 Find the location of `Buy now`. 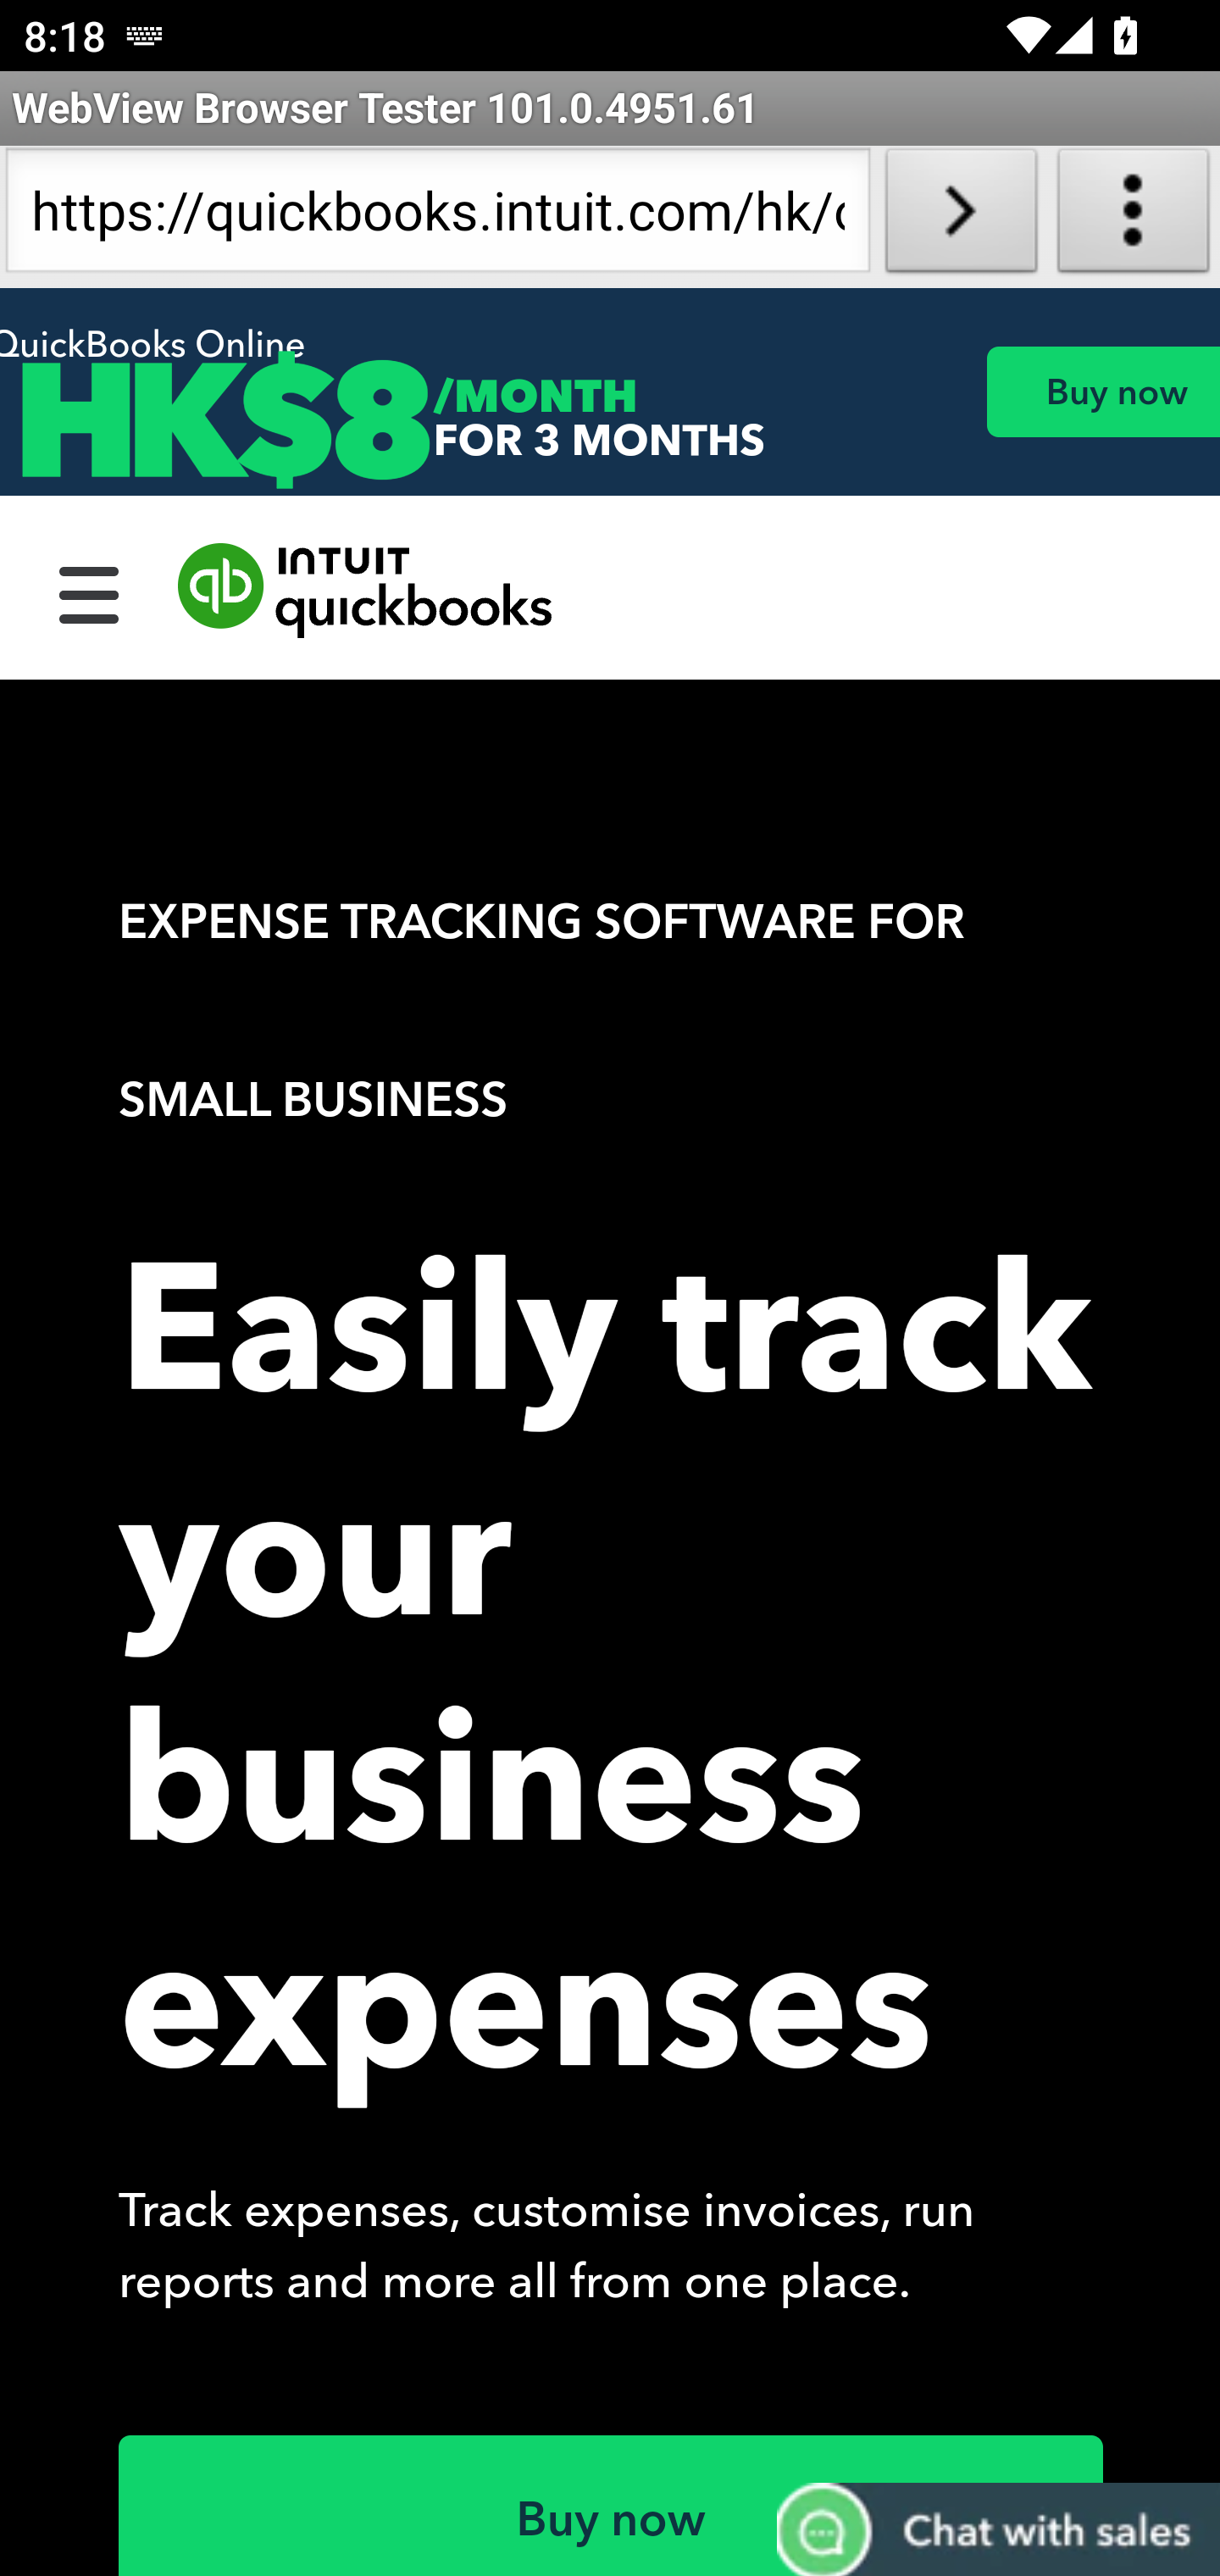

Buy now is located at coordinates (612, 2505).